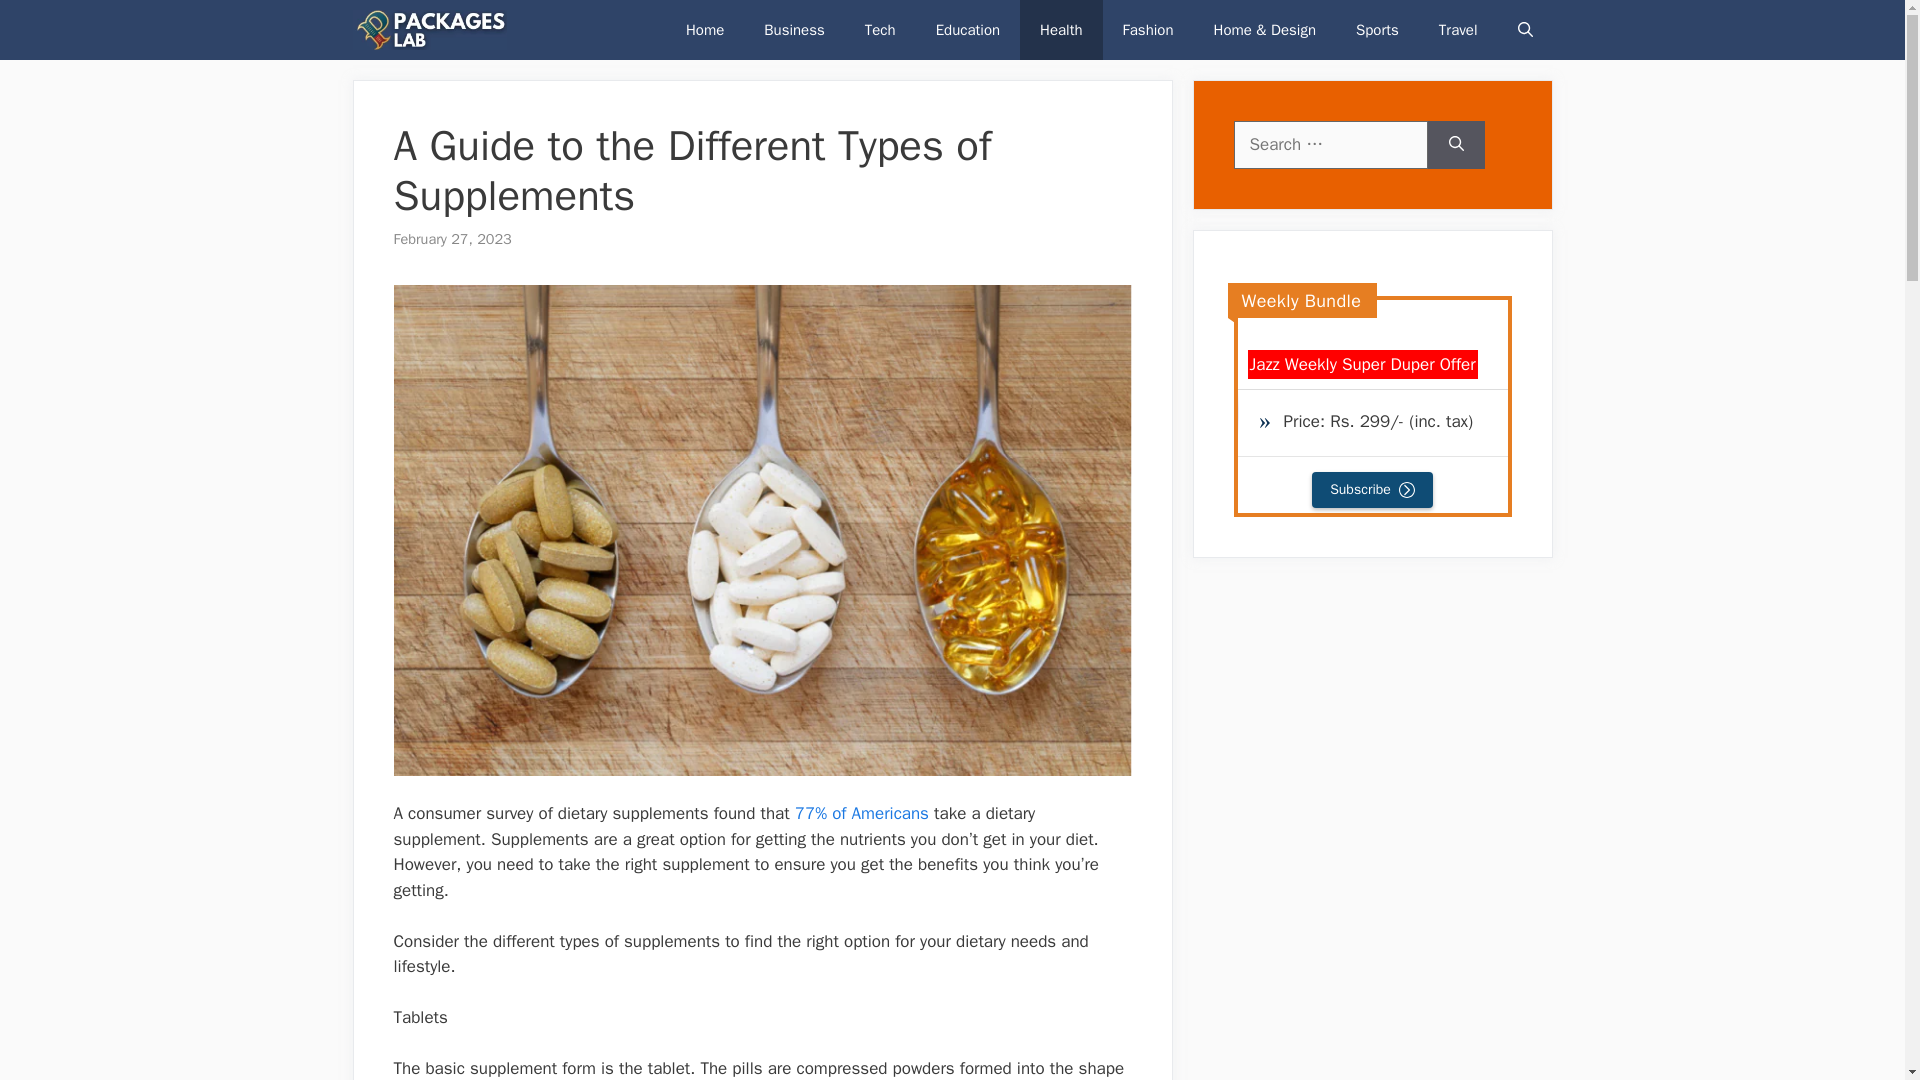 The image size is (1920, 1080). I want to click on Education, so click(967, 30).